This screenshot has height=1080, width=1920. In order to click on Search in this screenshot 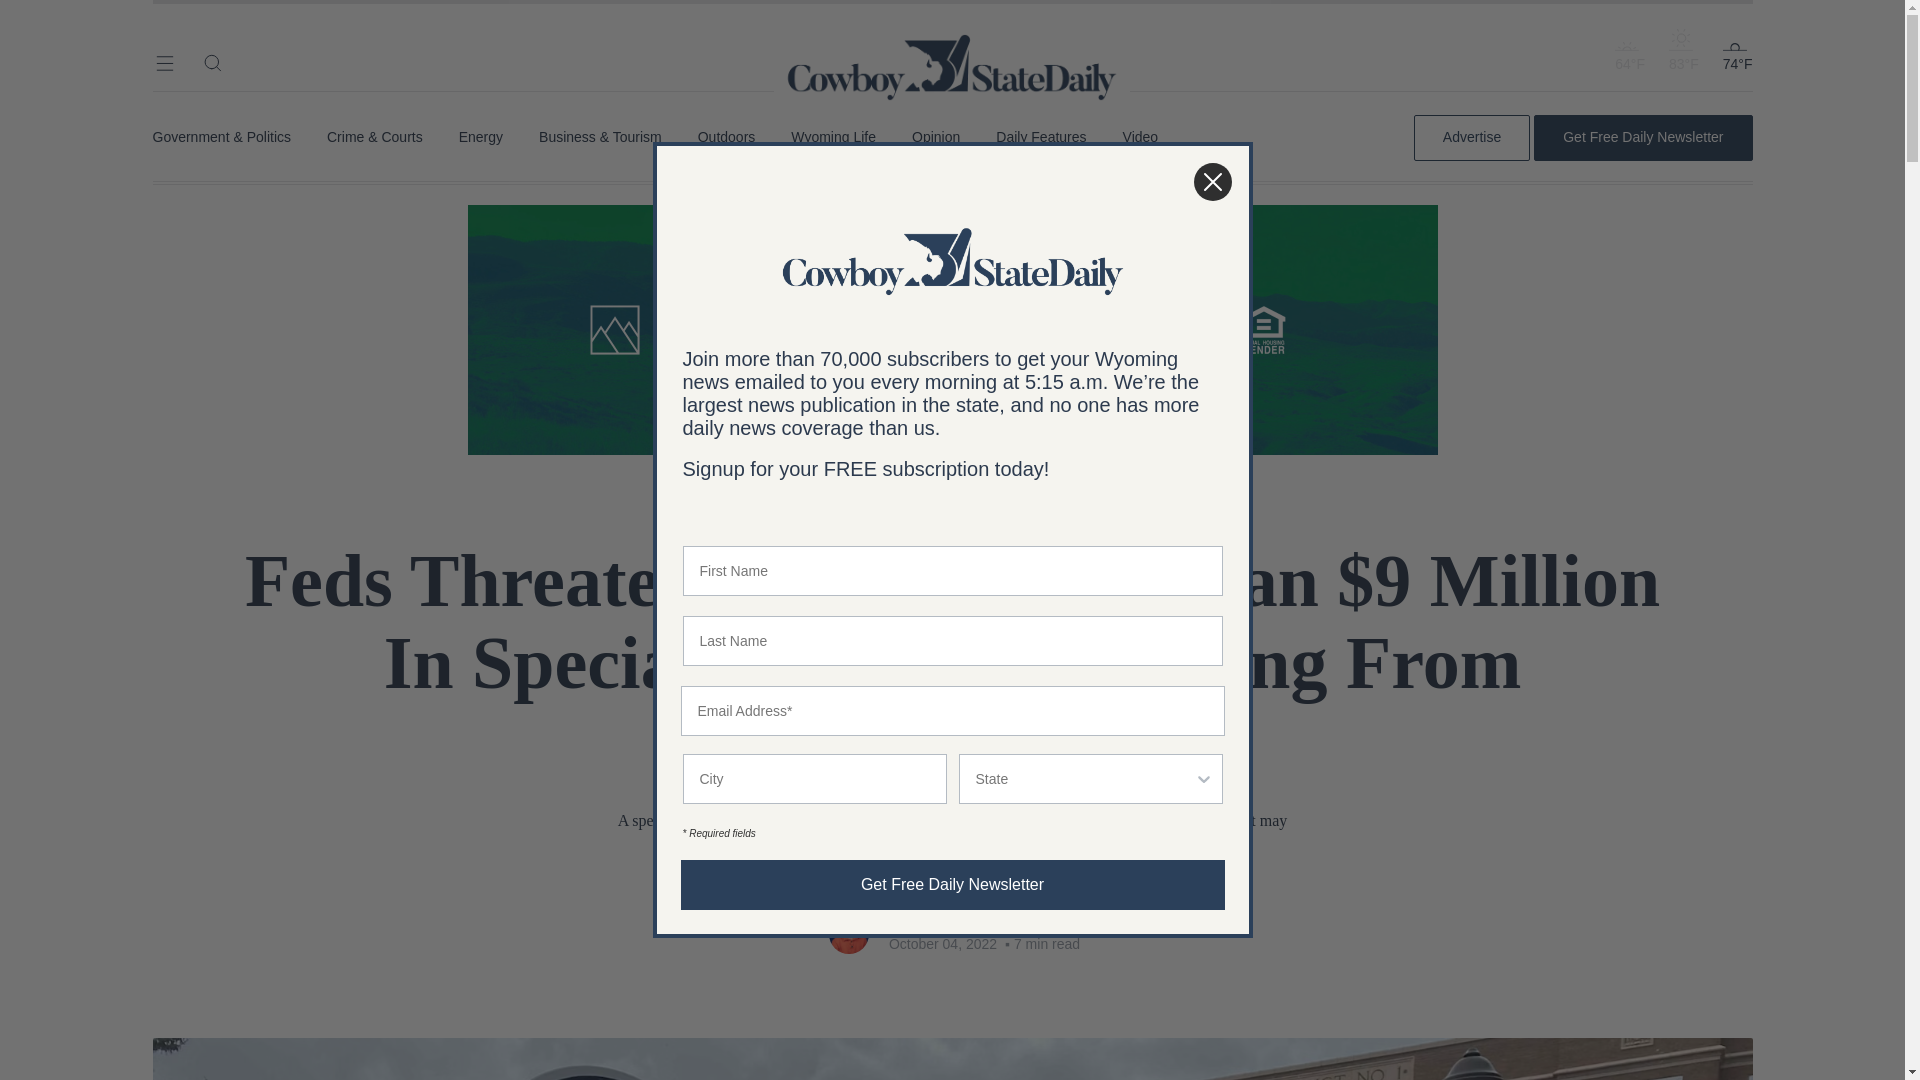, I will do `click(212, 62)`.